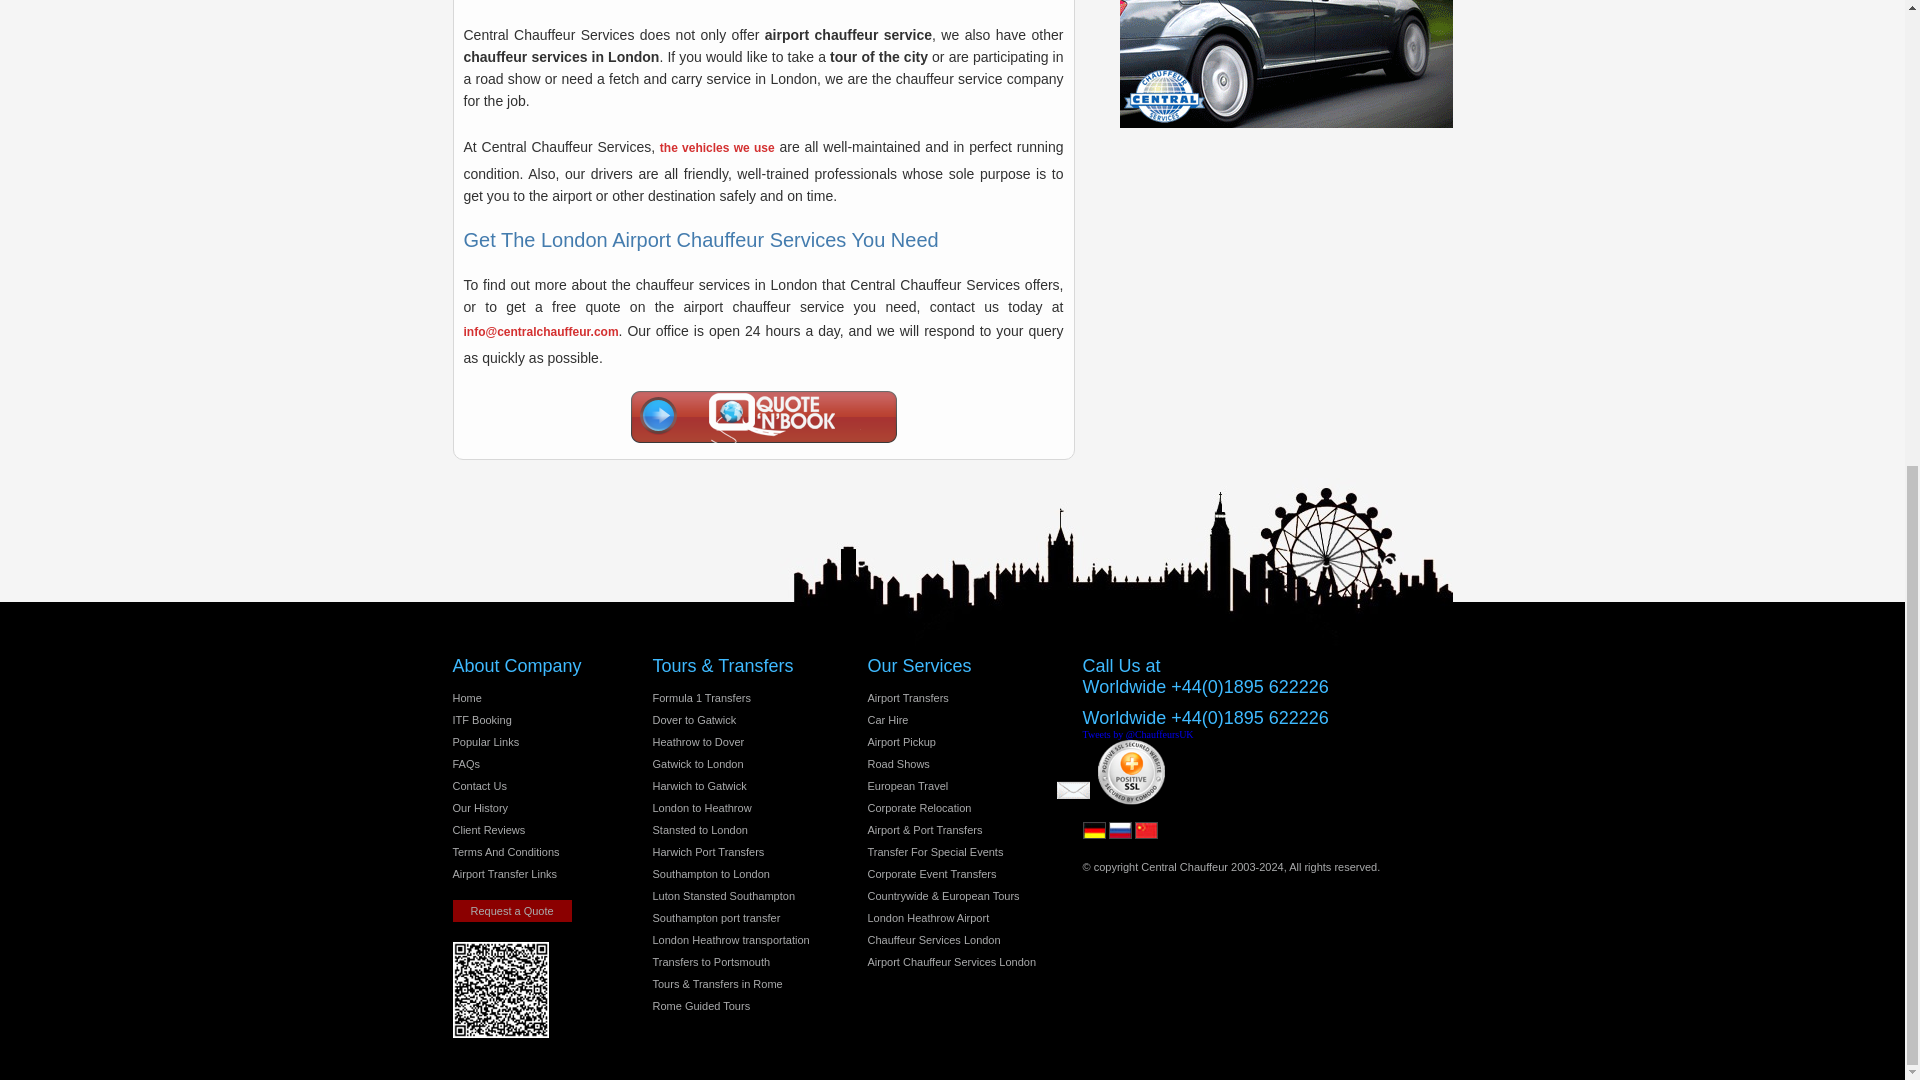 The width and height of the screenshot is (1920, 1080). What do you see at coordinates (710, 874) in the screenshot?
I see `Southampton to London` at bounding box center [710, 874].